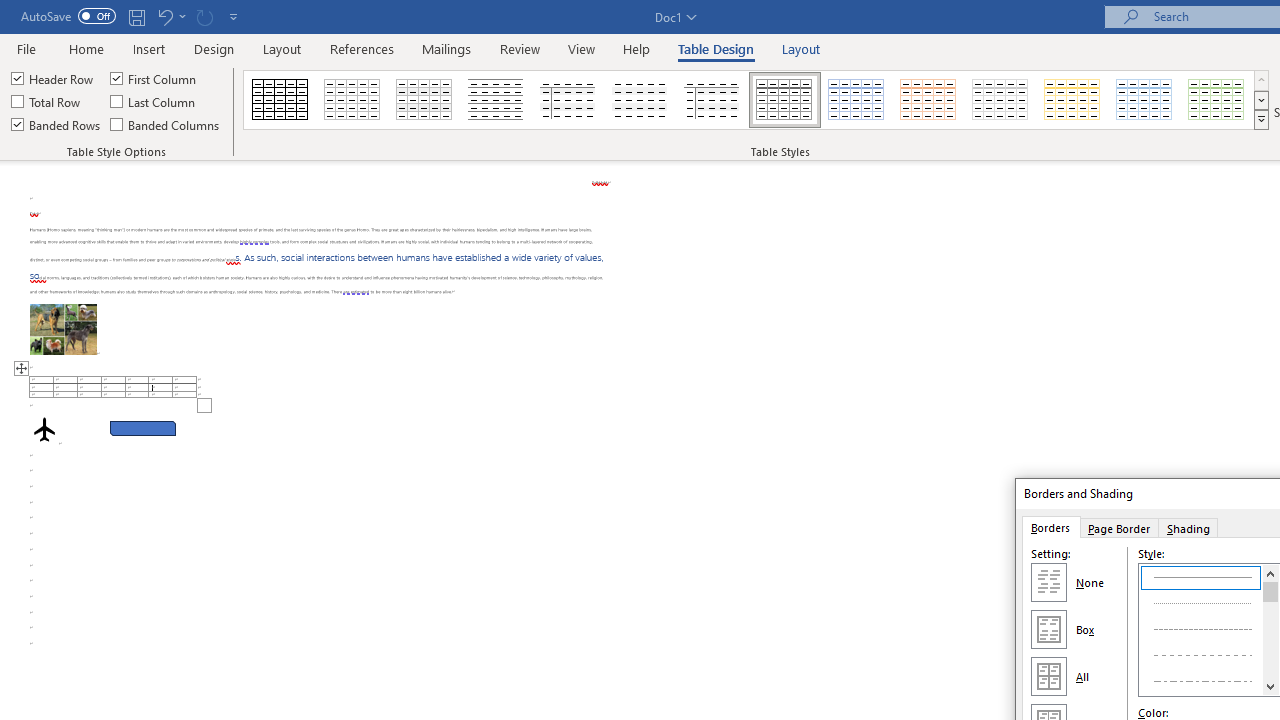 The height and width of the screenshot is (720, 1280). Describe the element at coordinates (641, 100) in the screenshot. I see `Plain Table 4` at that location.